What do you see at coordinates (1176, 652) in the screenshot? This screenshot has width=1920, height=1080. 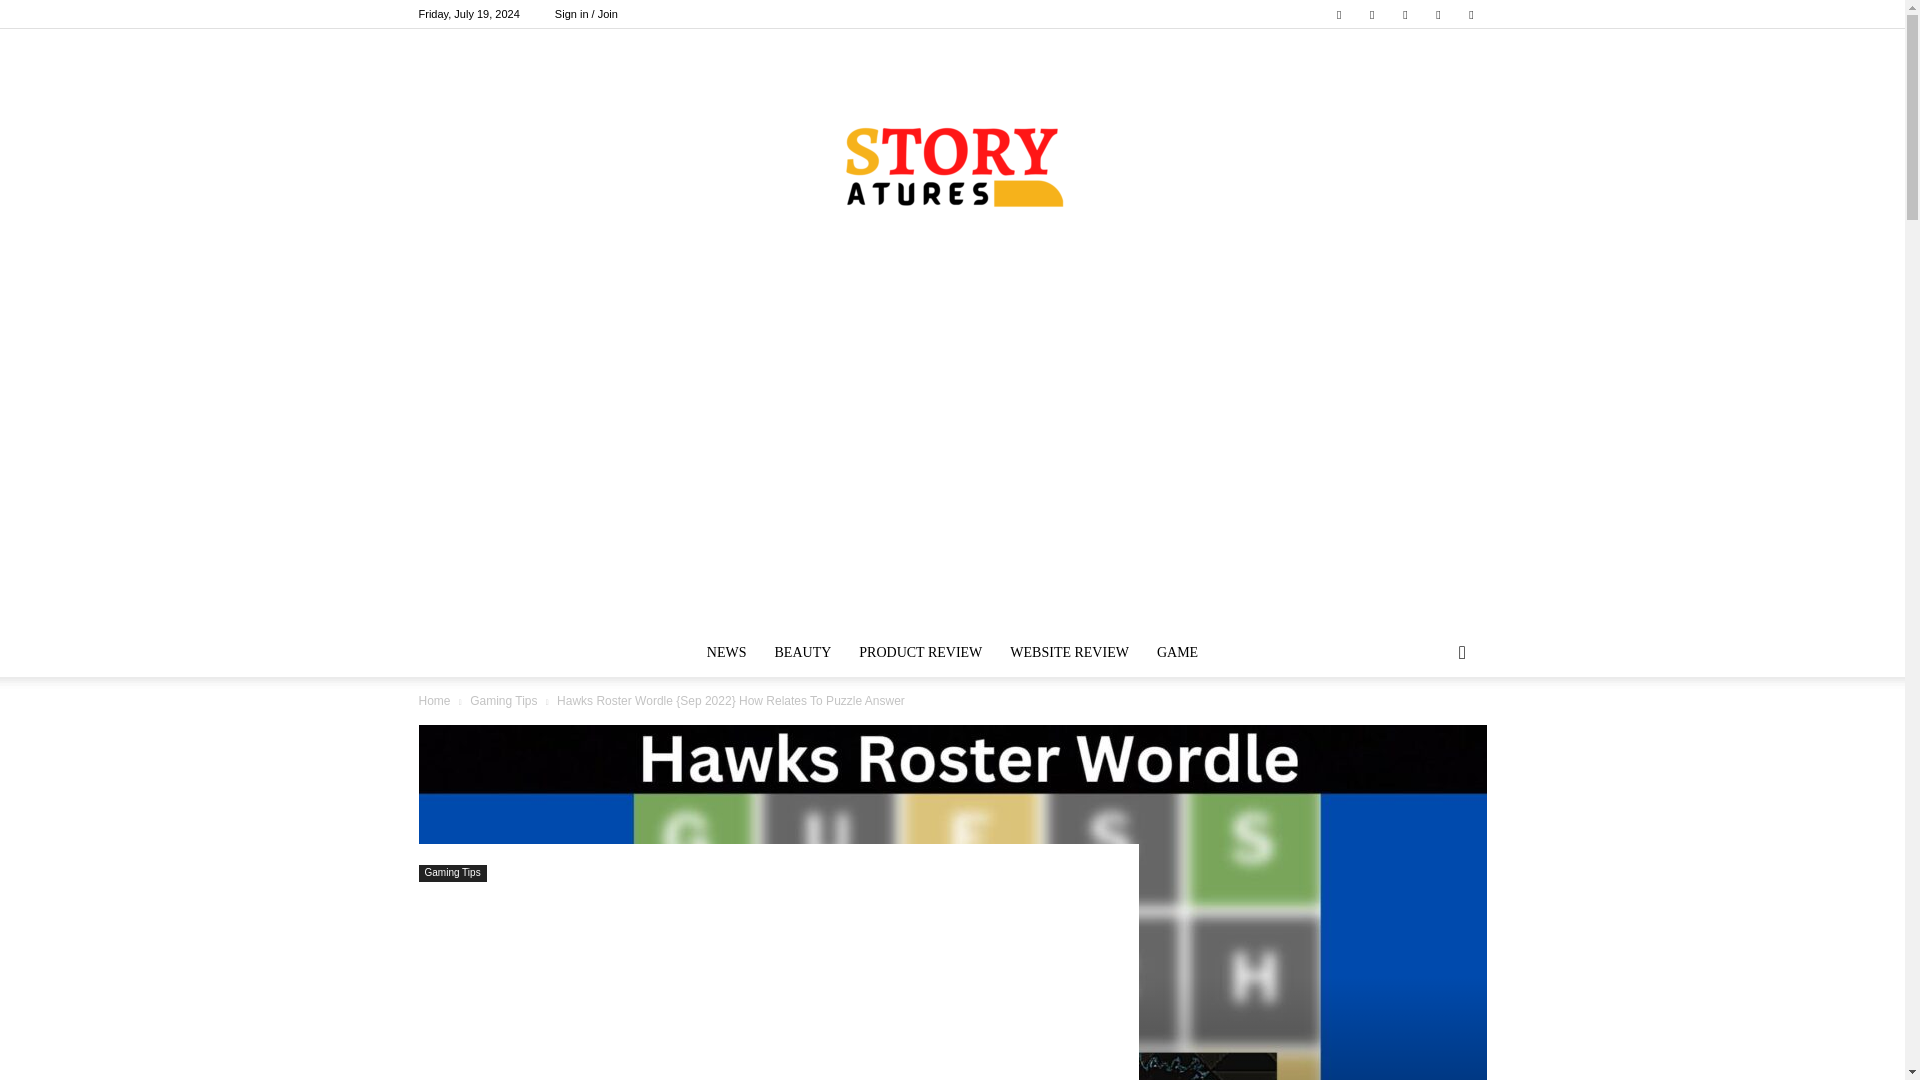 I see `GAME` at bounding box center [1176, 652].